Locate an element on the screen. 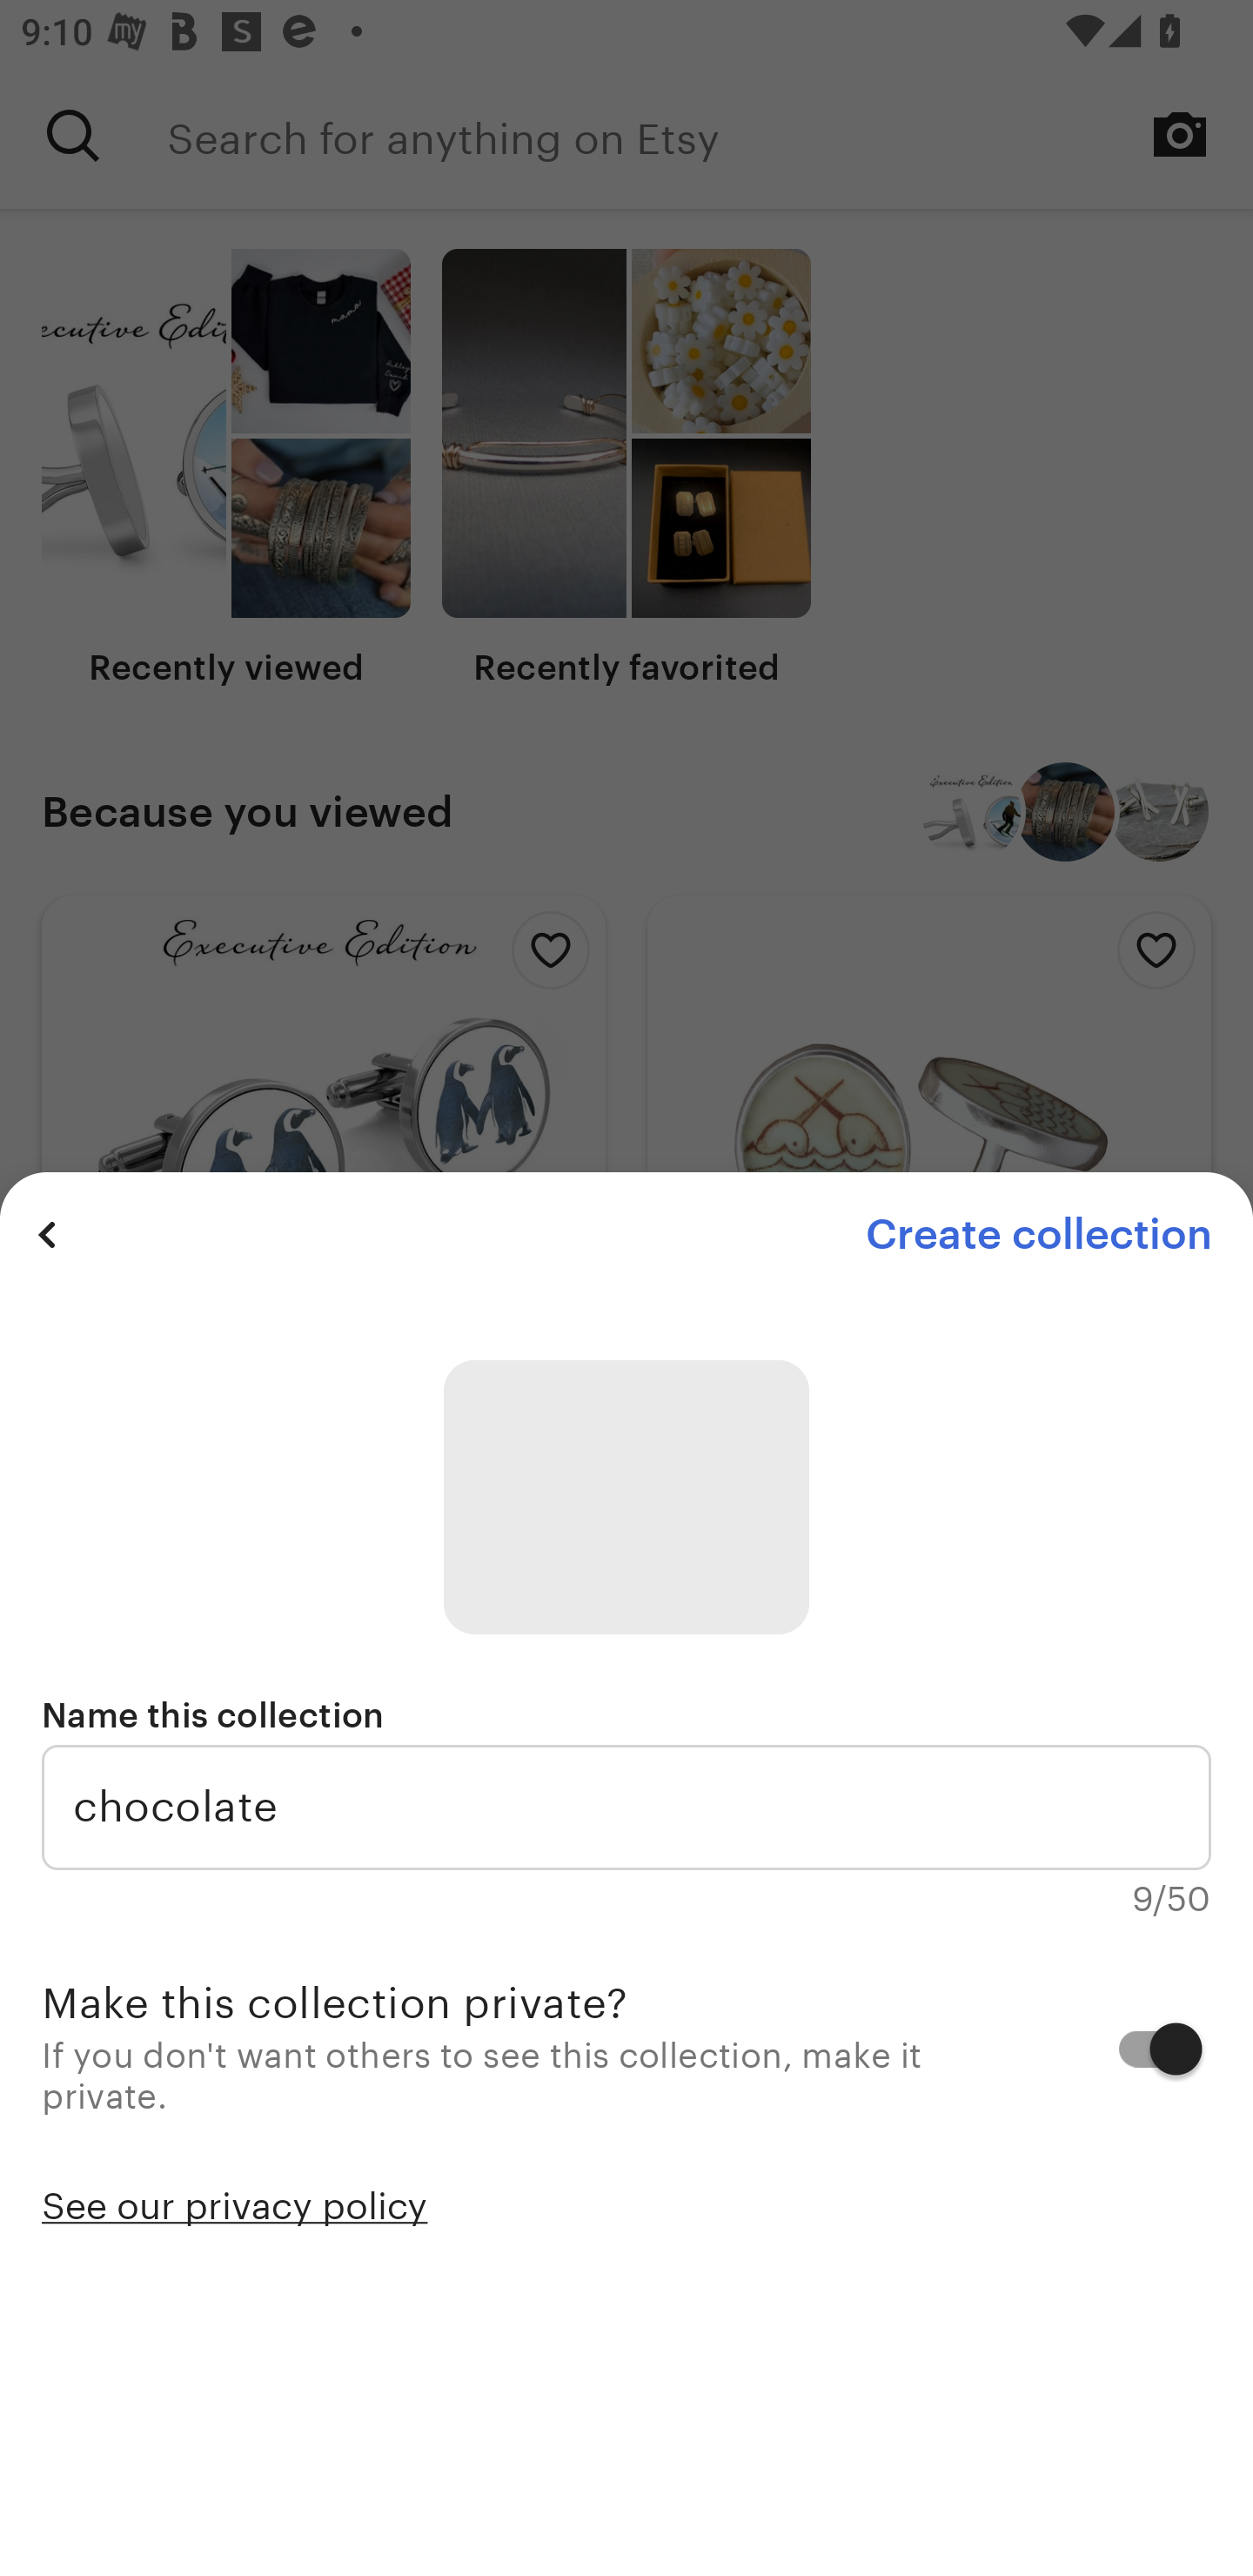 The width and height of the screenshot is (1253, 2576). Previous is located at coordinates (47, 1234).